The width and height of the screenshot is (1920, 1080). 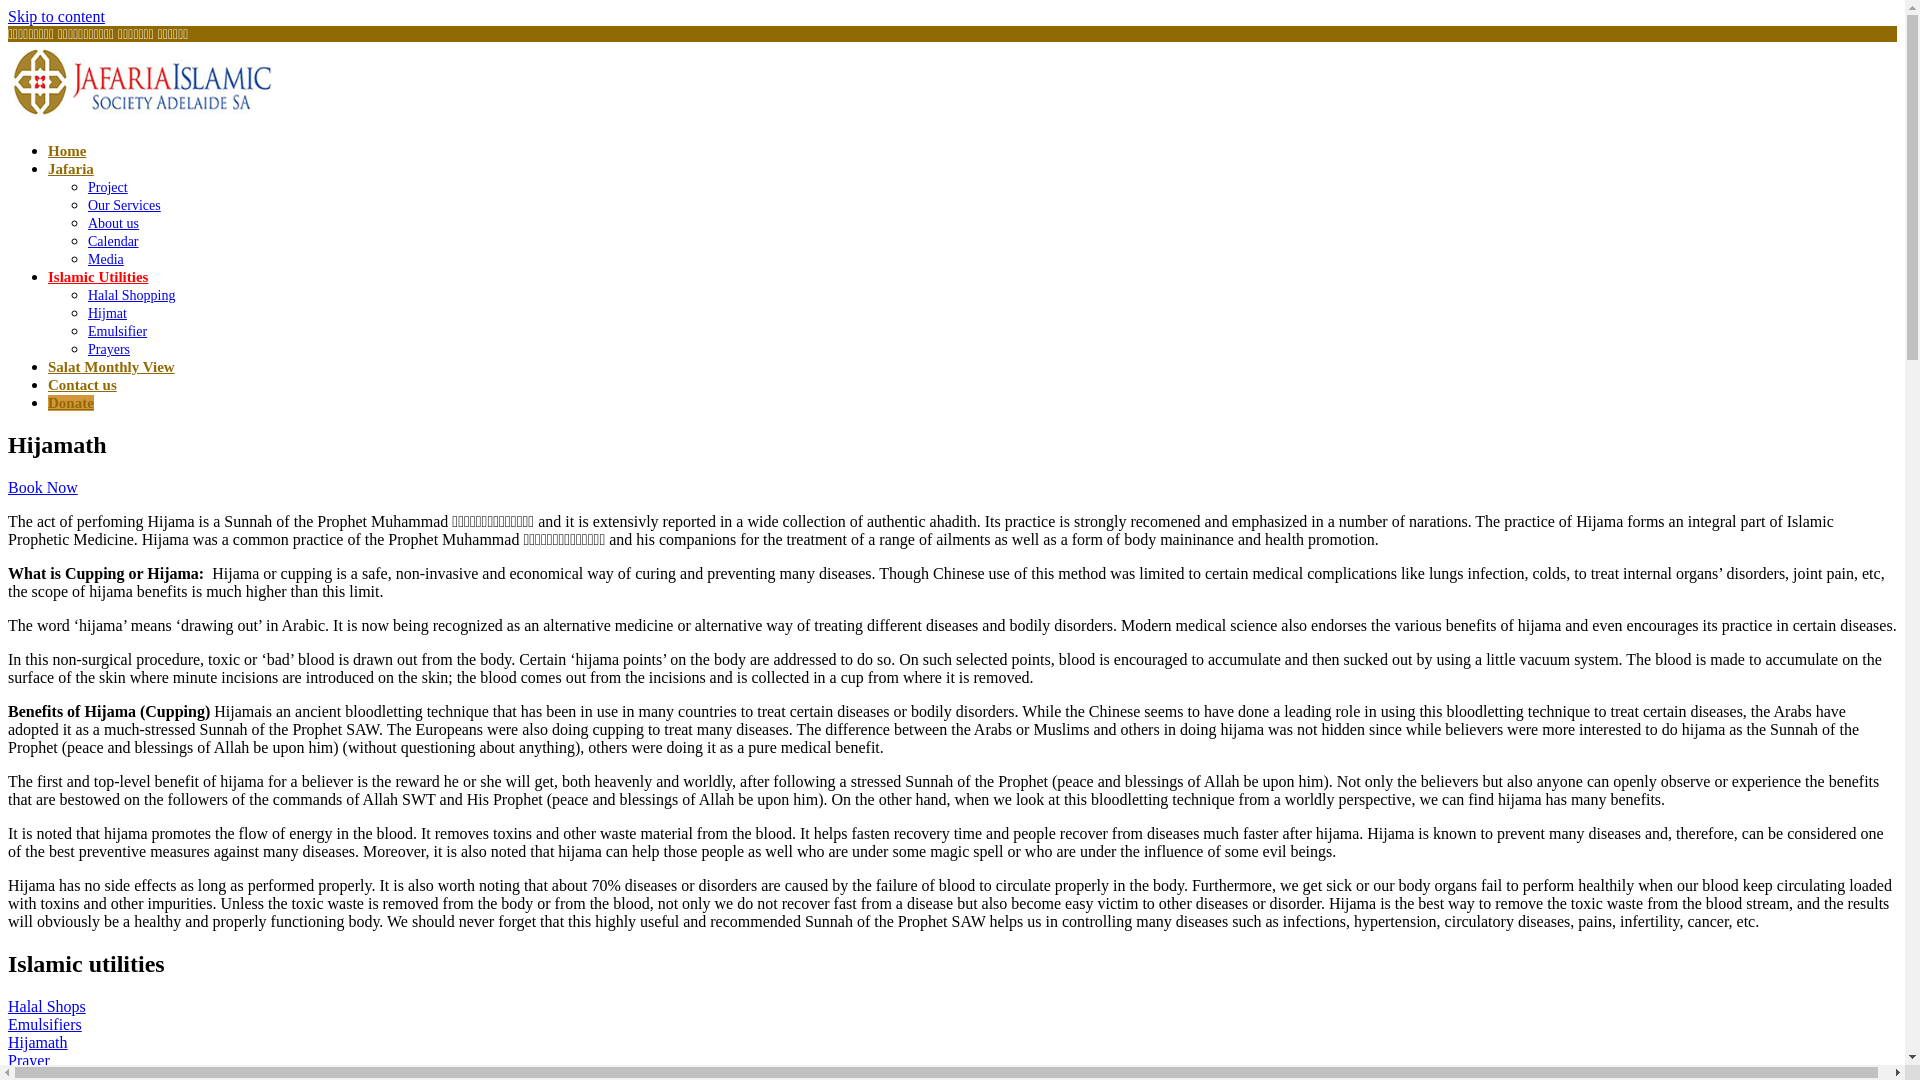 What do you see at coordinates (29, 1060) in the screenshot?
I see `Prayer` at bounding box center [29, 1060].